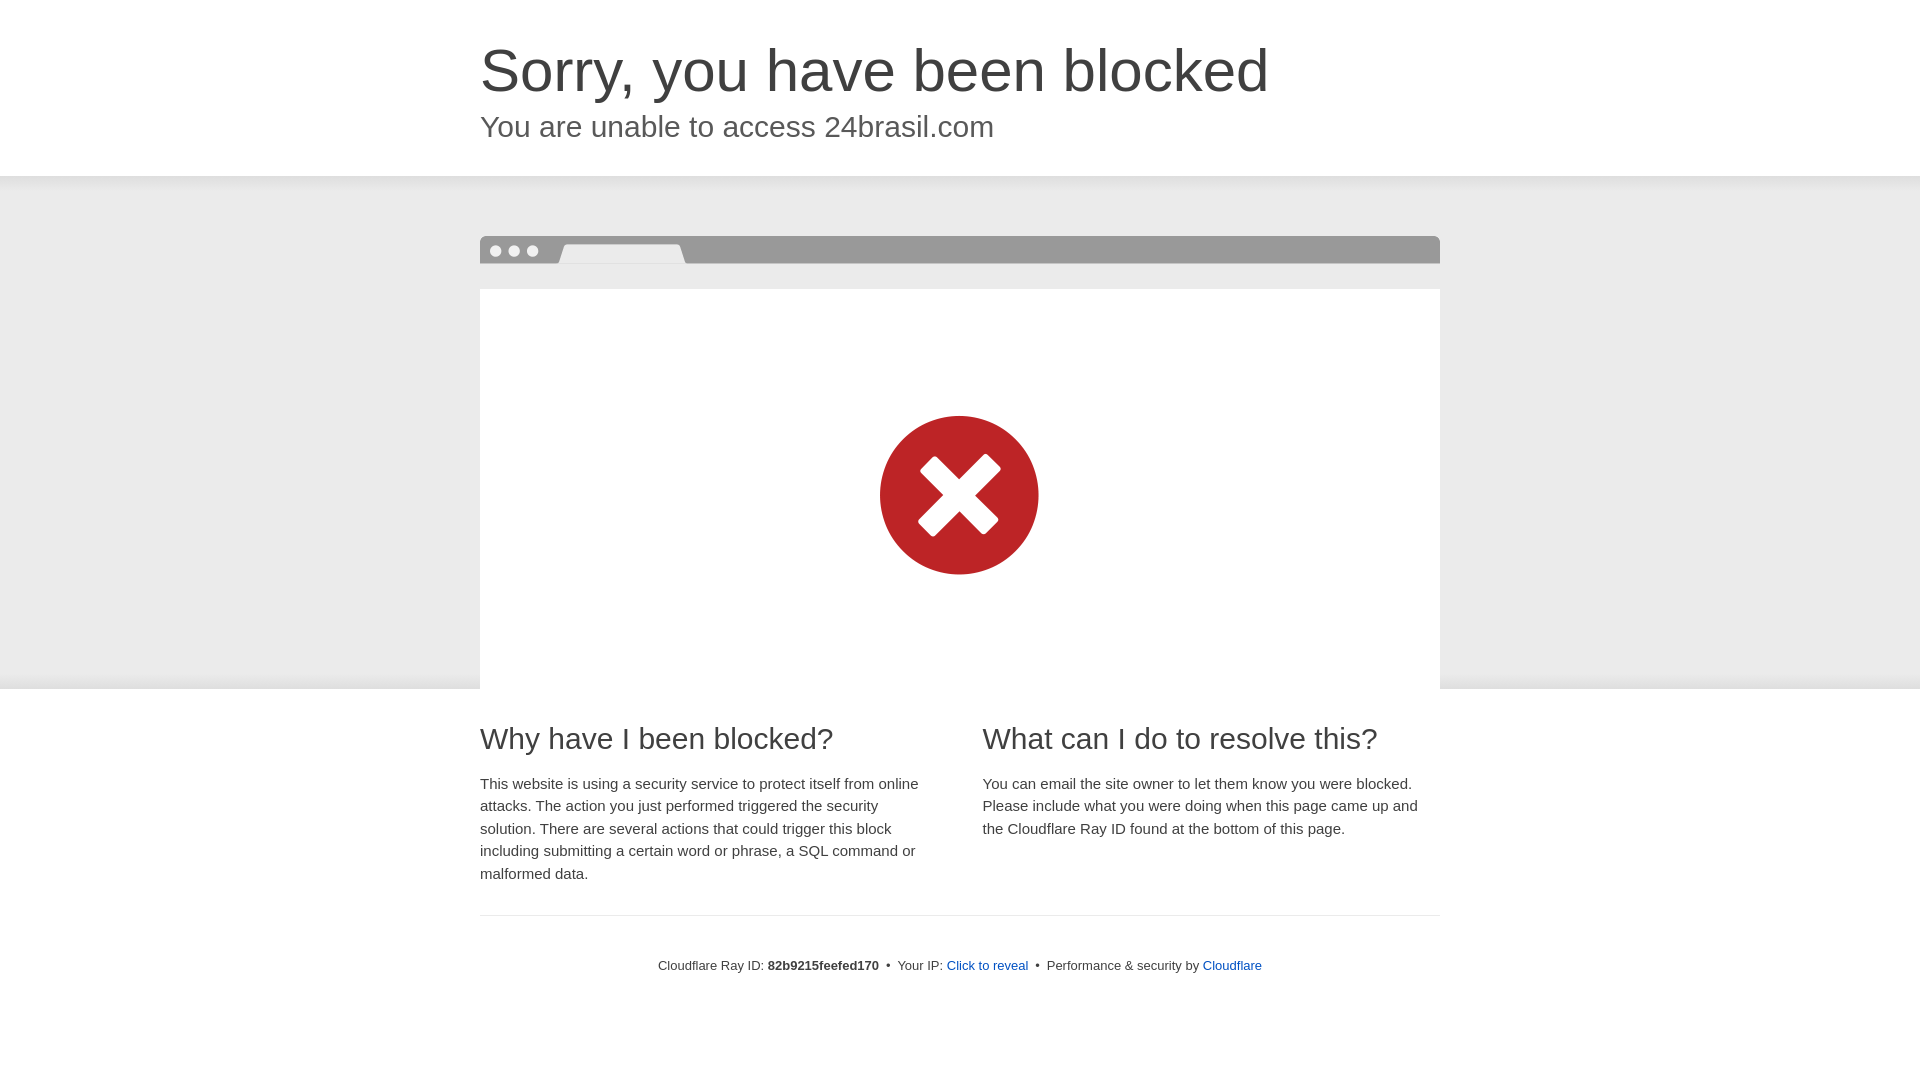 The width and height of the screenshot is (1920, 1080). Describe the element at coordinates (988, 966) in the screenshot. I see `Click to reveal` at that location.